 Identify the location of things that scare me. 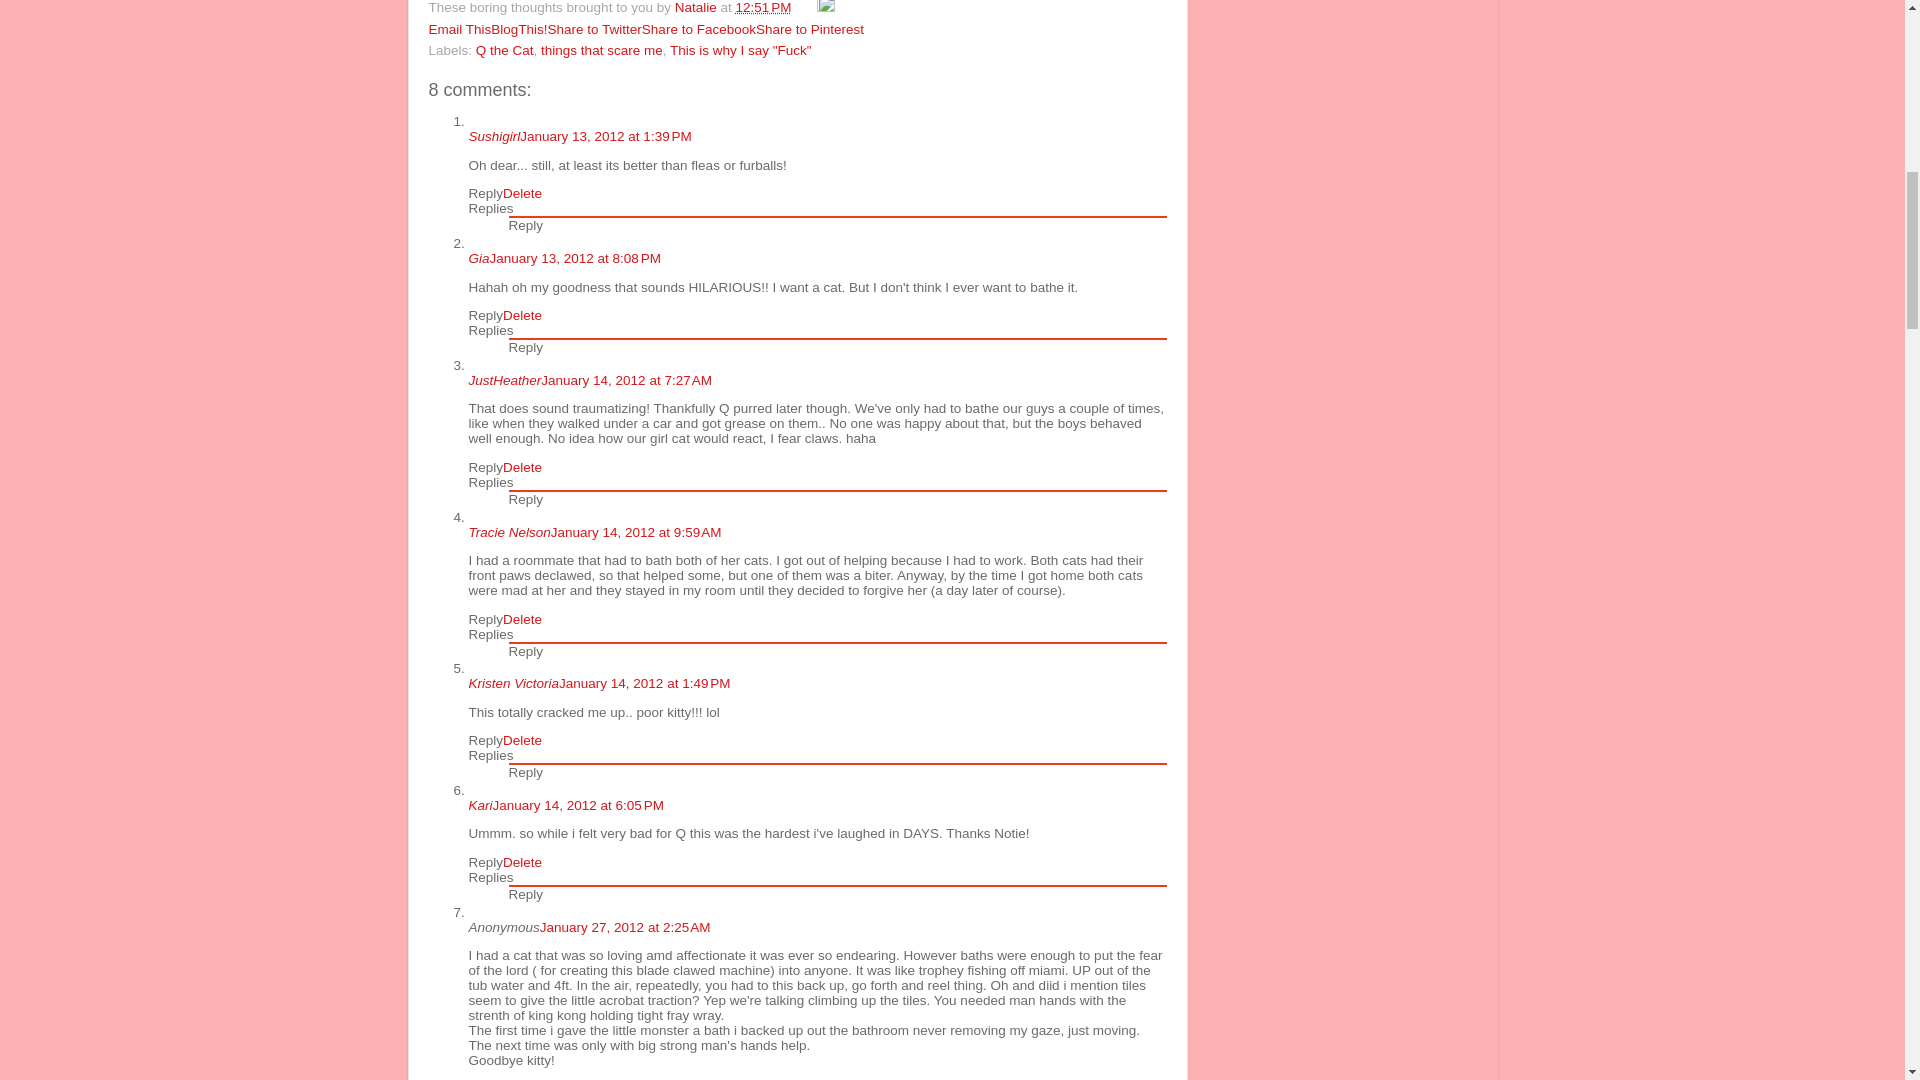
(602, 50).